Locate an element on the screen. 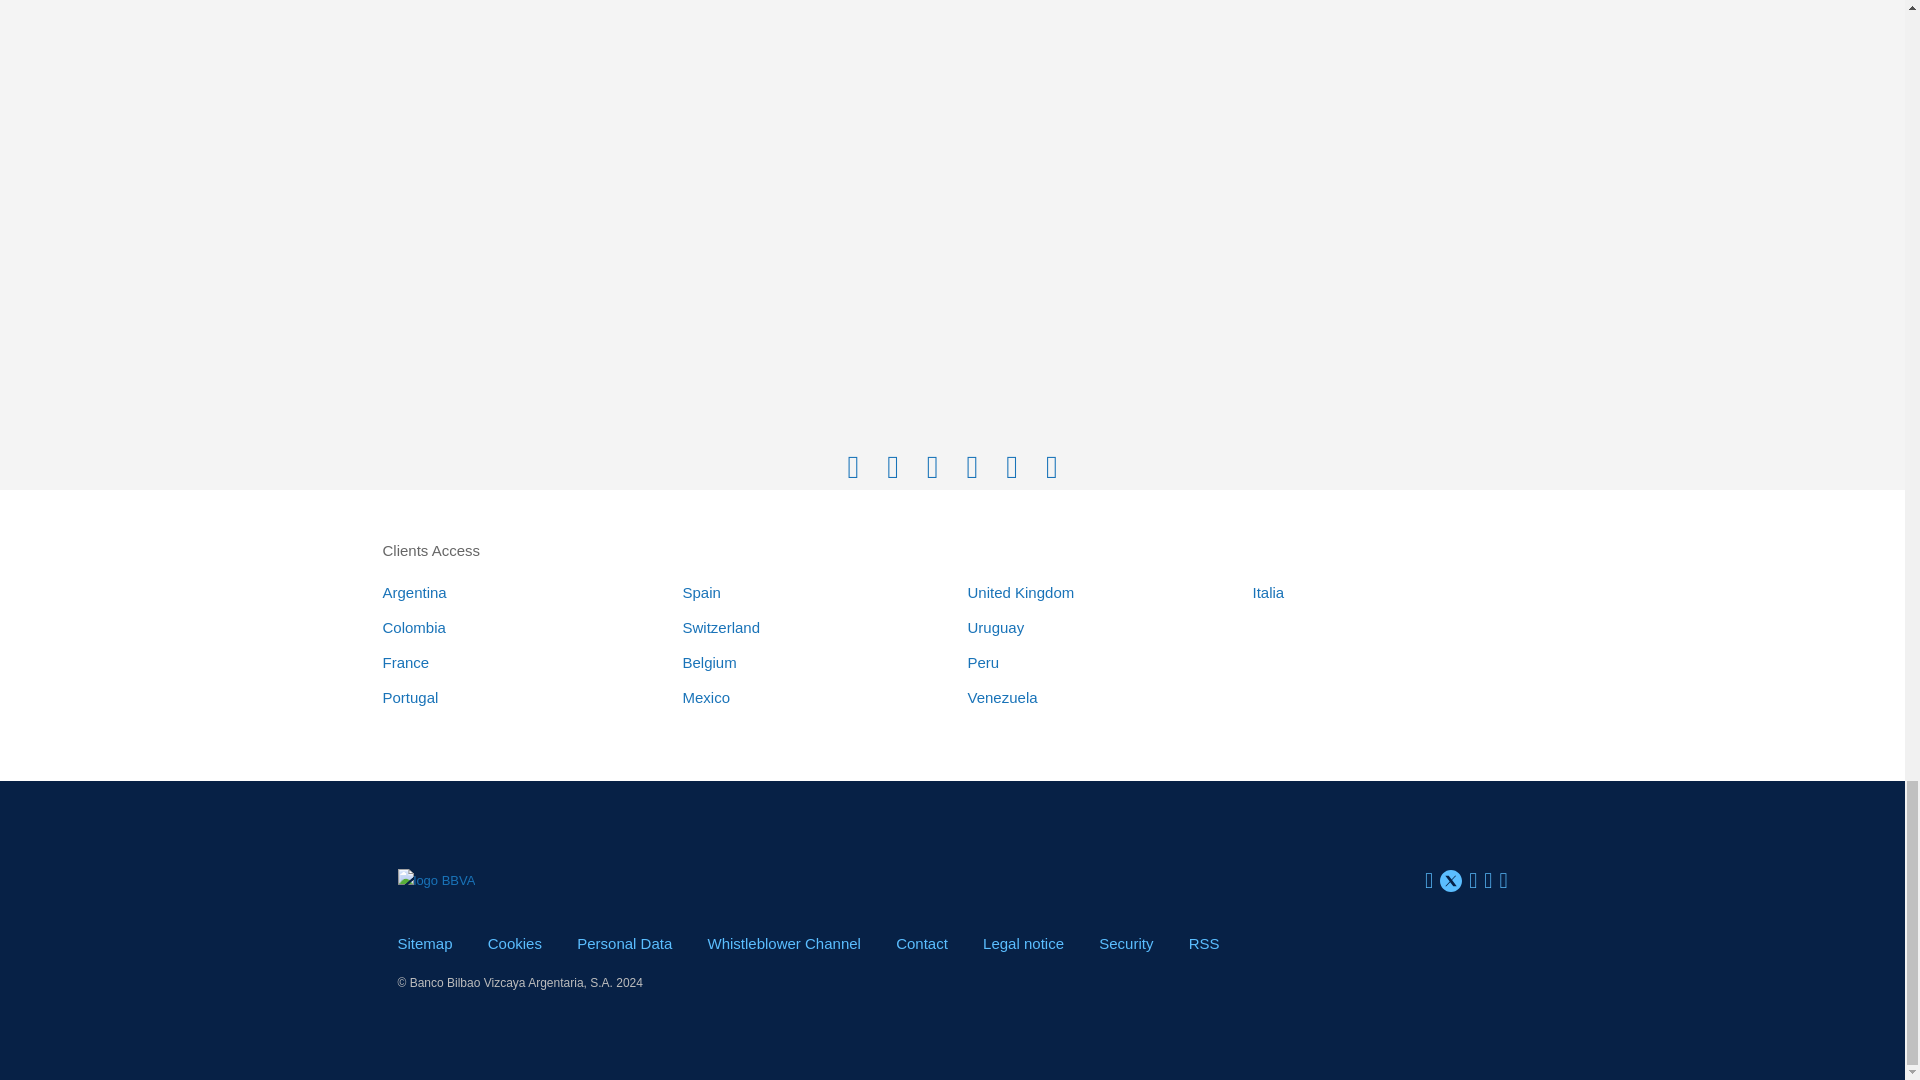 The height and width of the screenshot is (1080, 1920). Previous is located at coordinates (932, 468).